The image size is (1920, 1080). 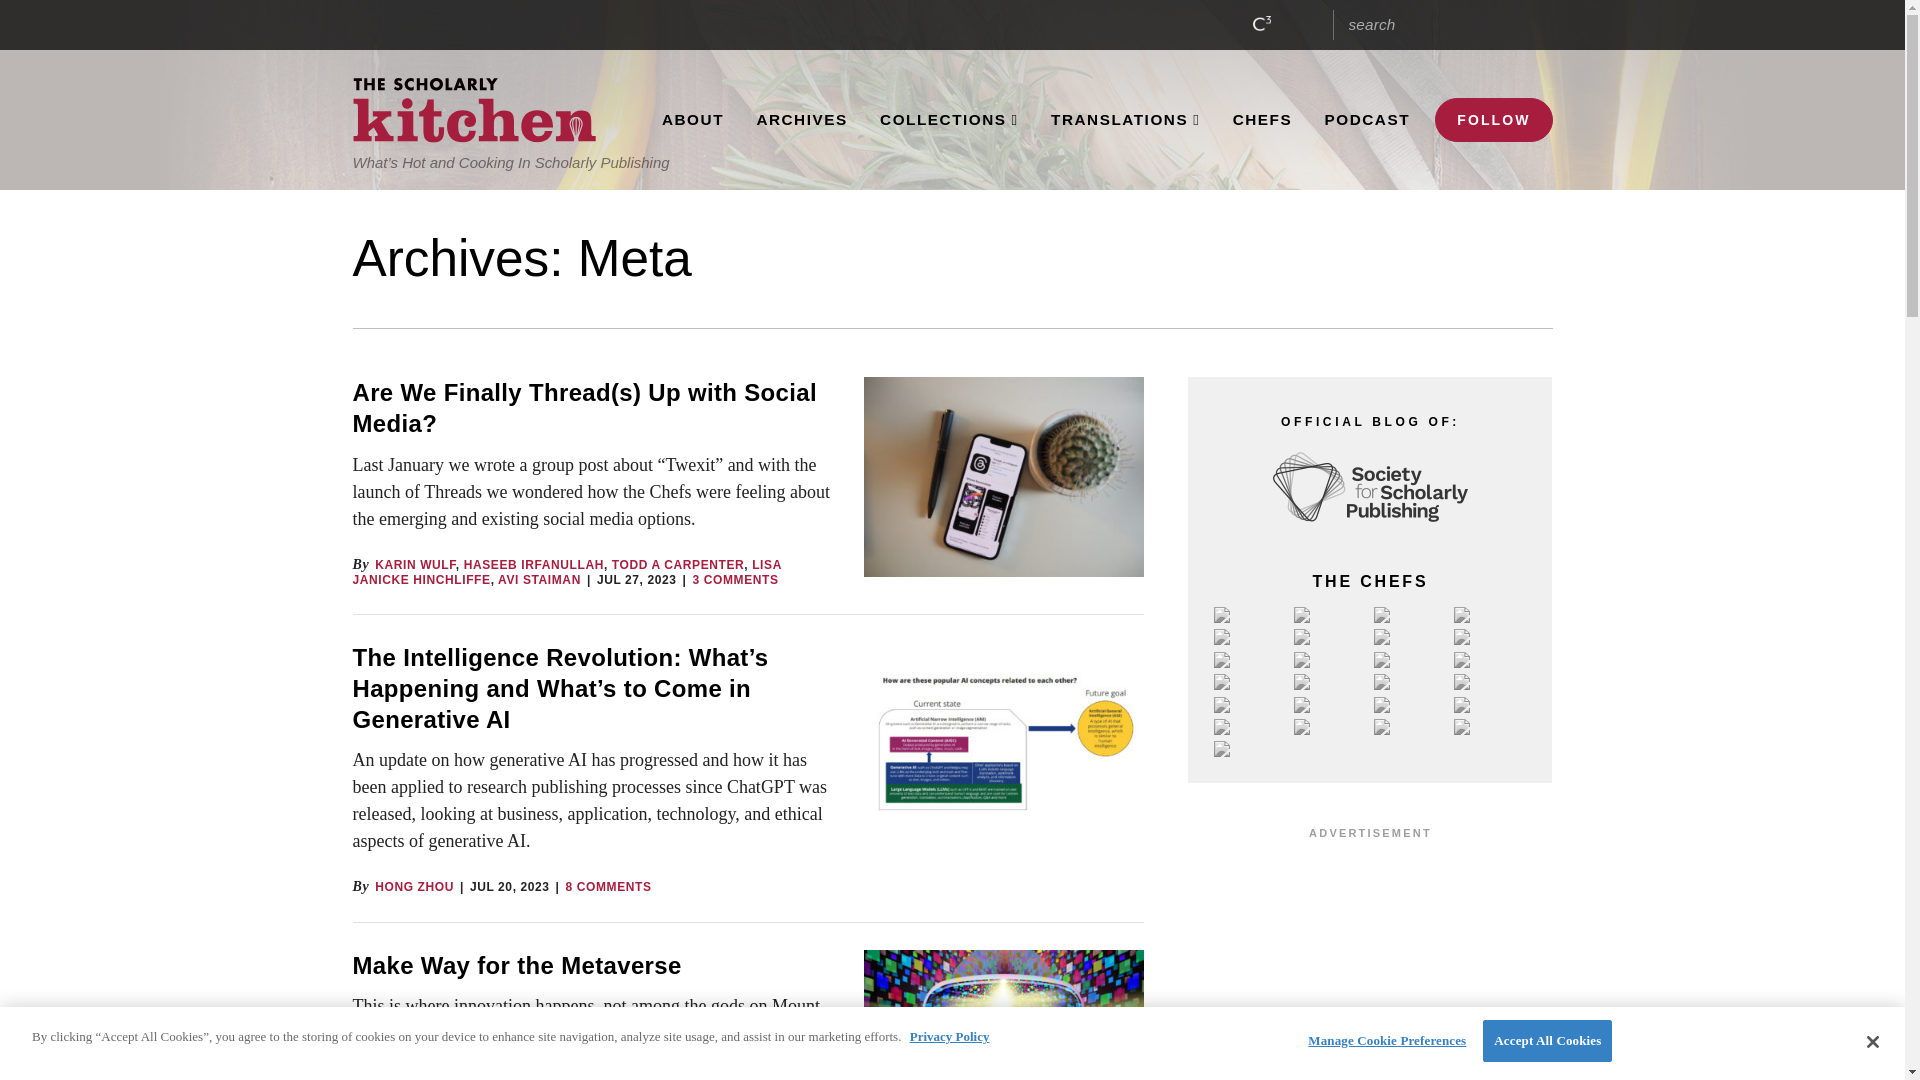 What do you see at coordinates (1532, 24) in the screenshot?
I see `Submit Search` at bounding box center [1532, 24].